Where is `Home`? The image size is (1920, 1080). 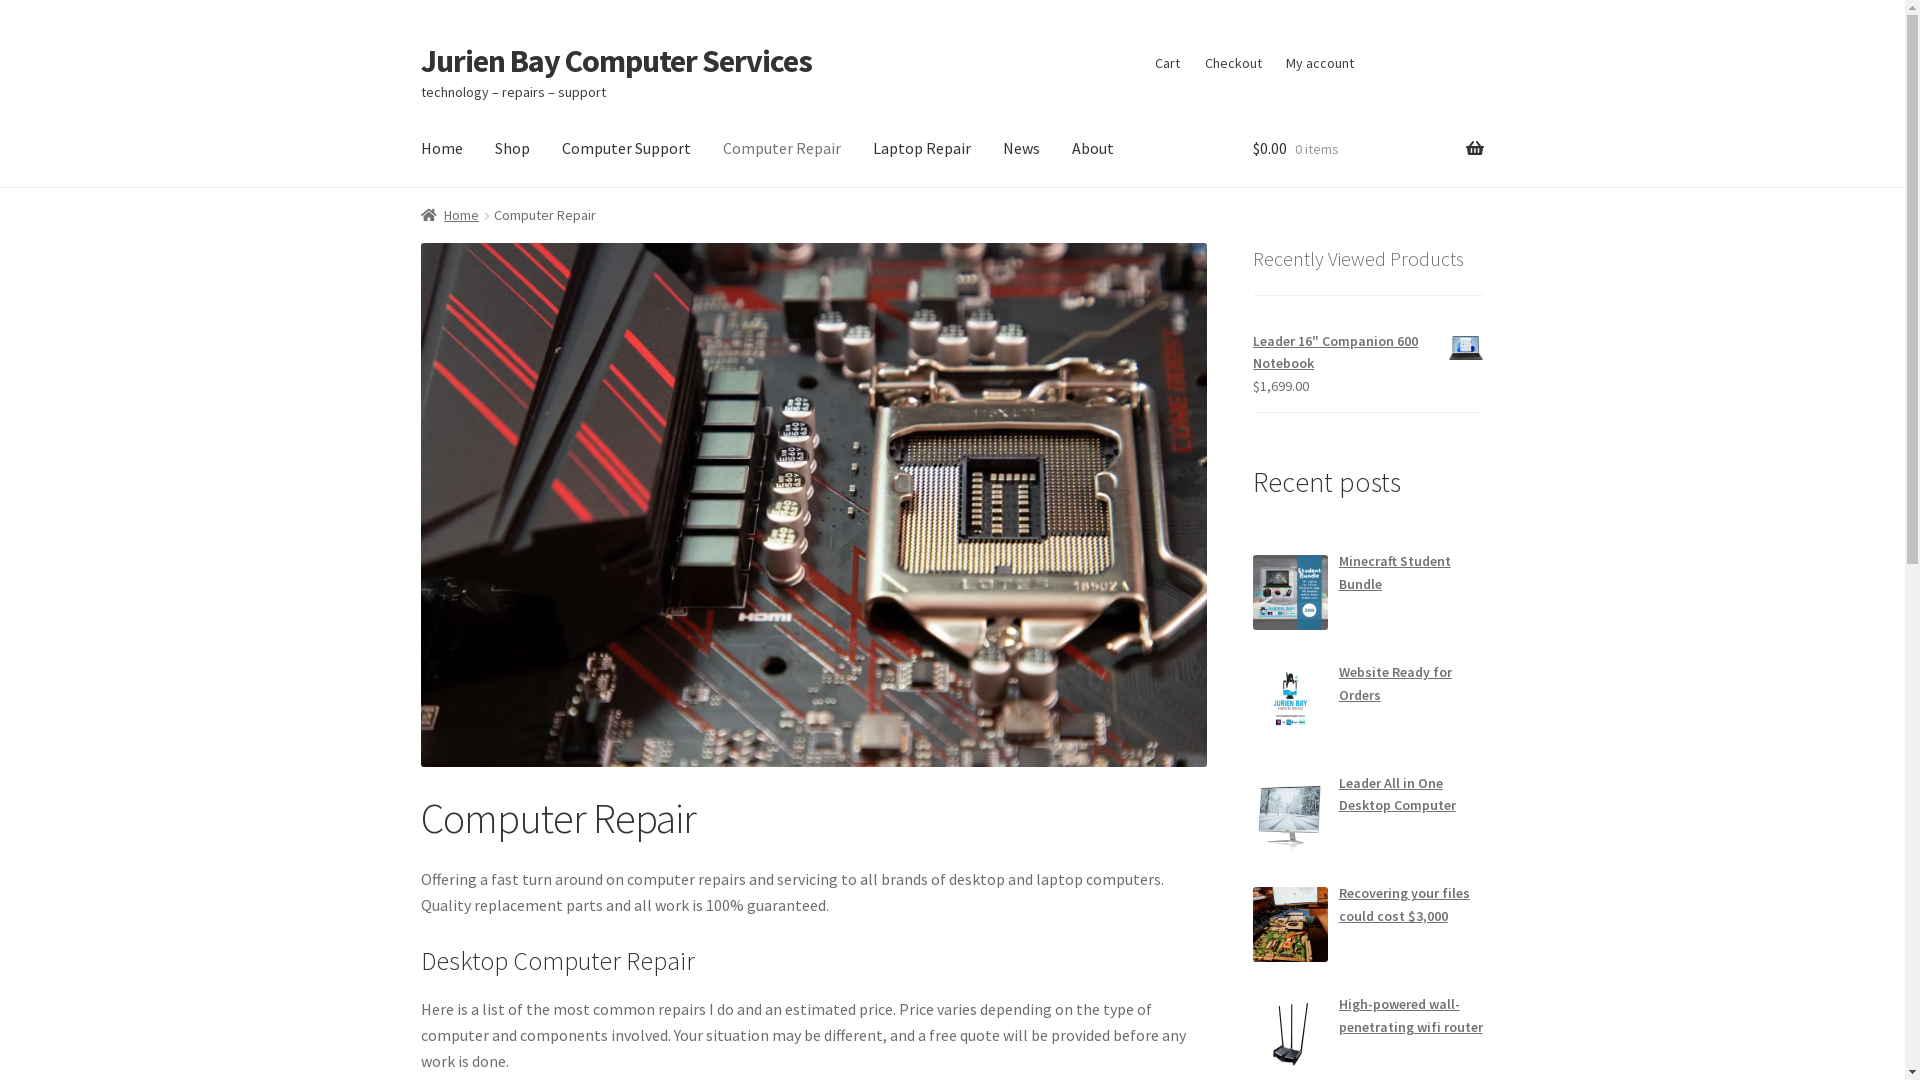 Home is located at coordinates (442, 149).